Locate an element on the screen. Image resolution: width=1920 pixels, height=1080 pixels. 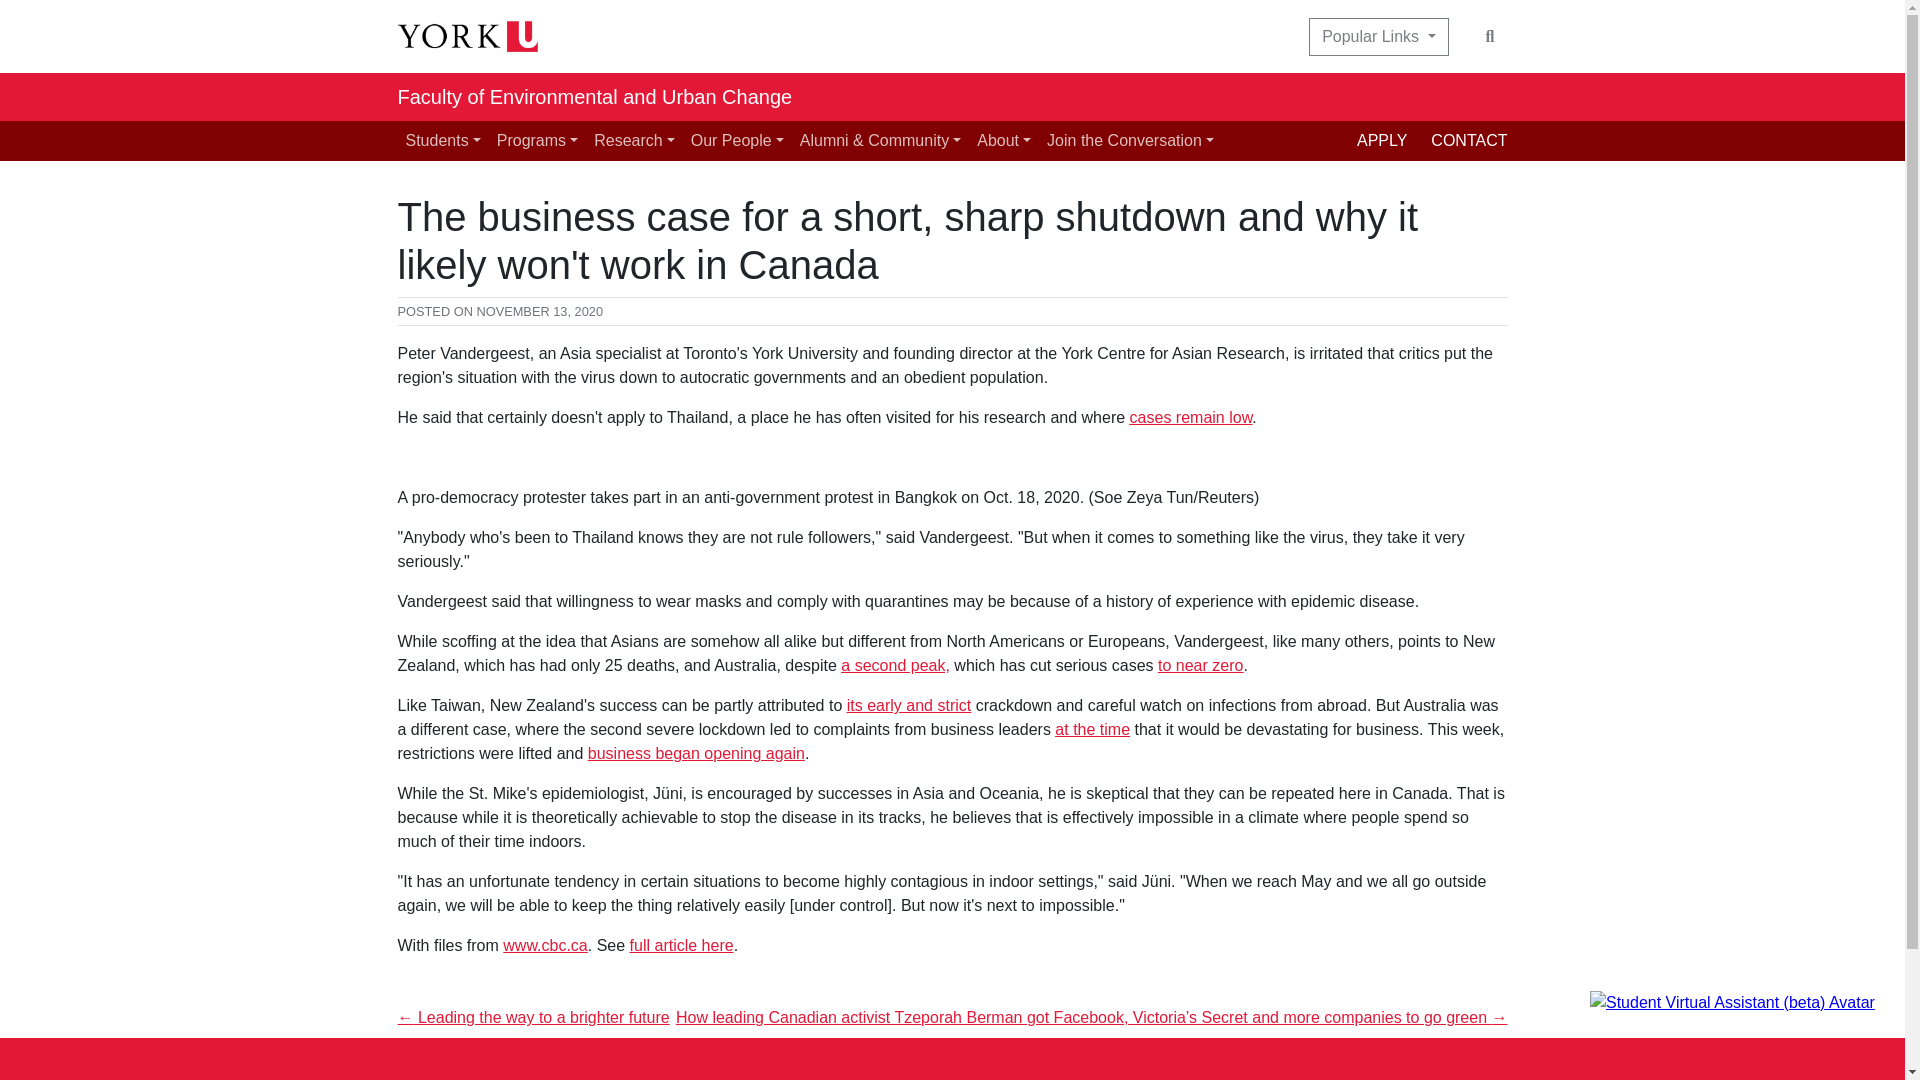
Our People is located at coordinates (737, 140).